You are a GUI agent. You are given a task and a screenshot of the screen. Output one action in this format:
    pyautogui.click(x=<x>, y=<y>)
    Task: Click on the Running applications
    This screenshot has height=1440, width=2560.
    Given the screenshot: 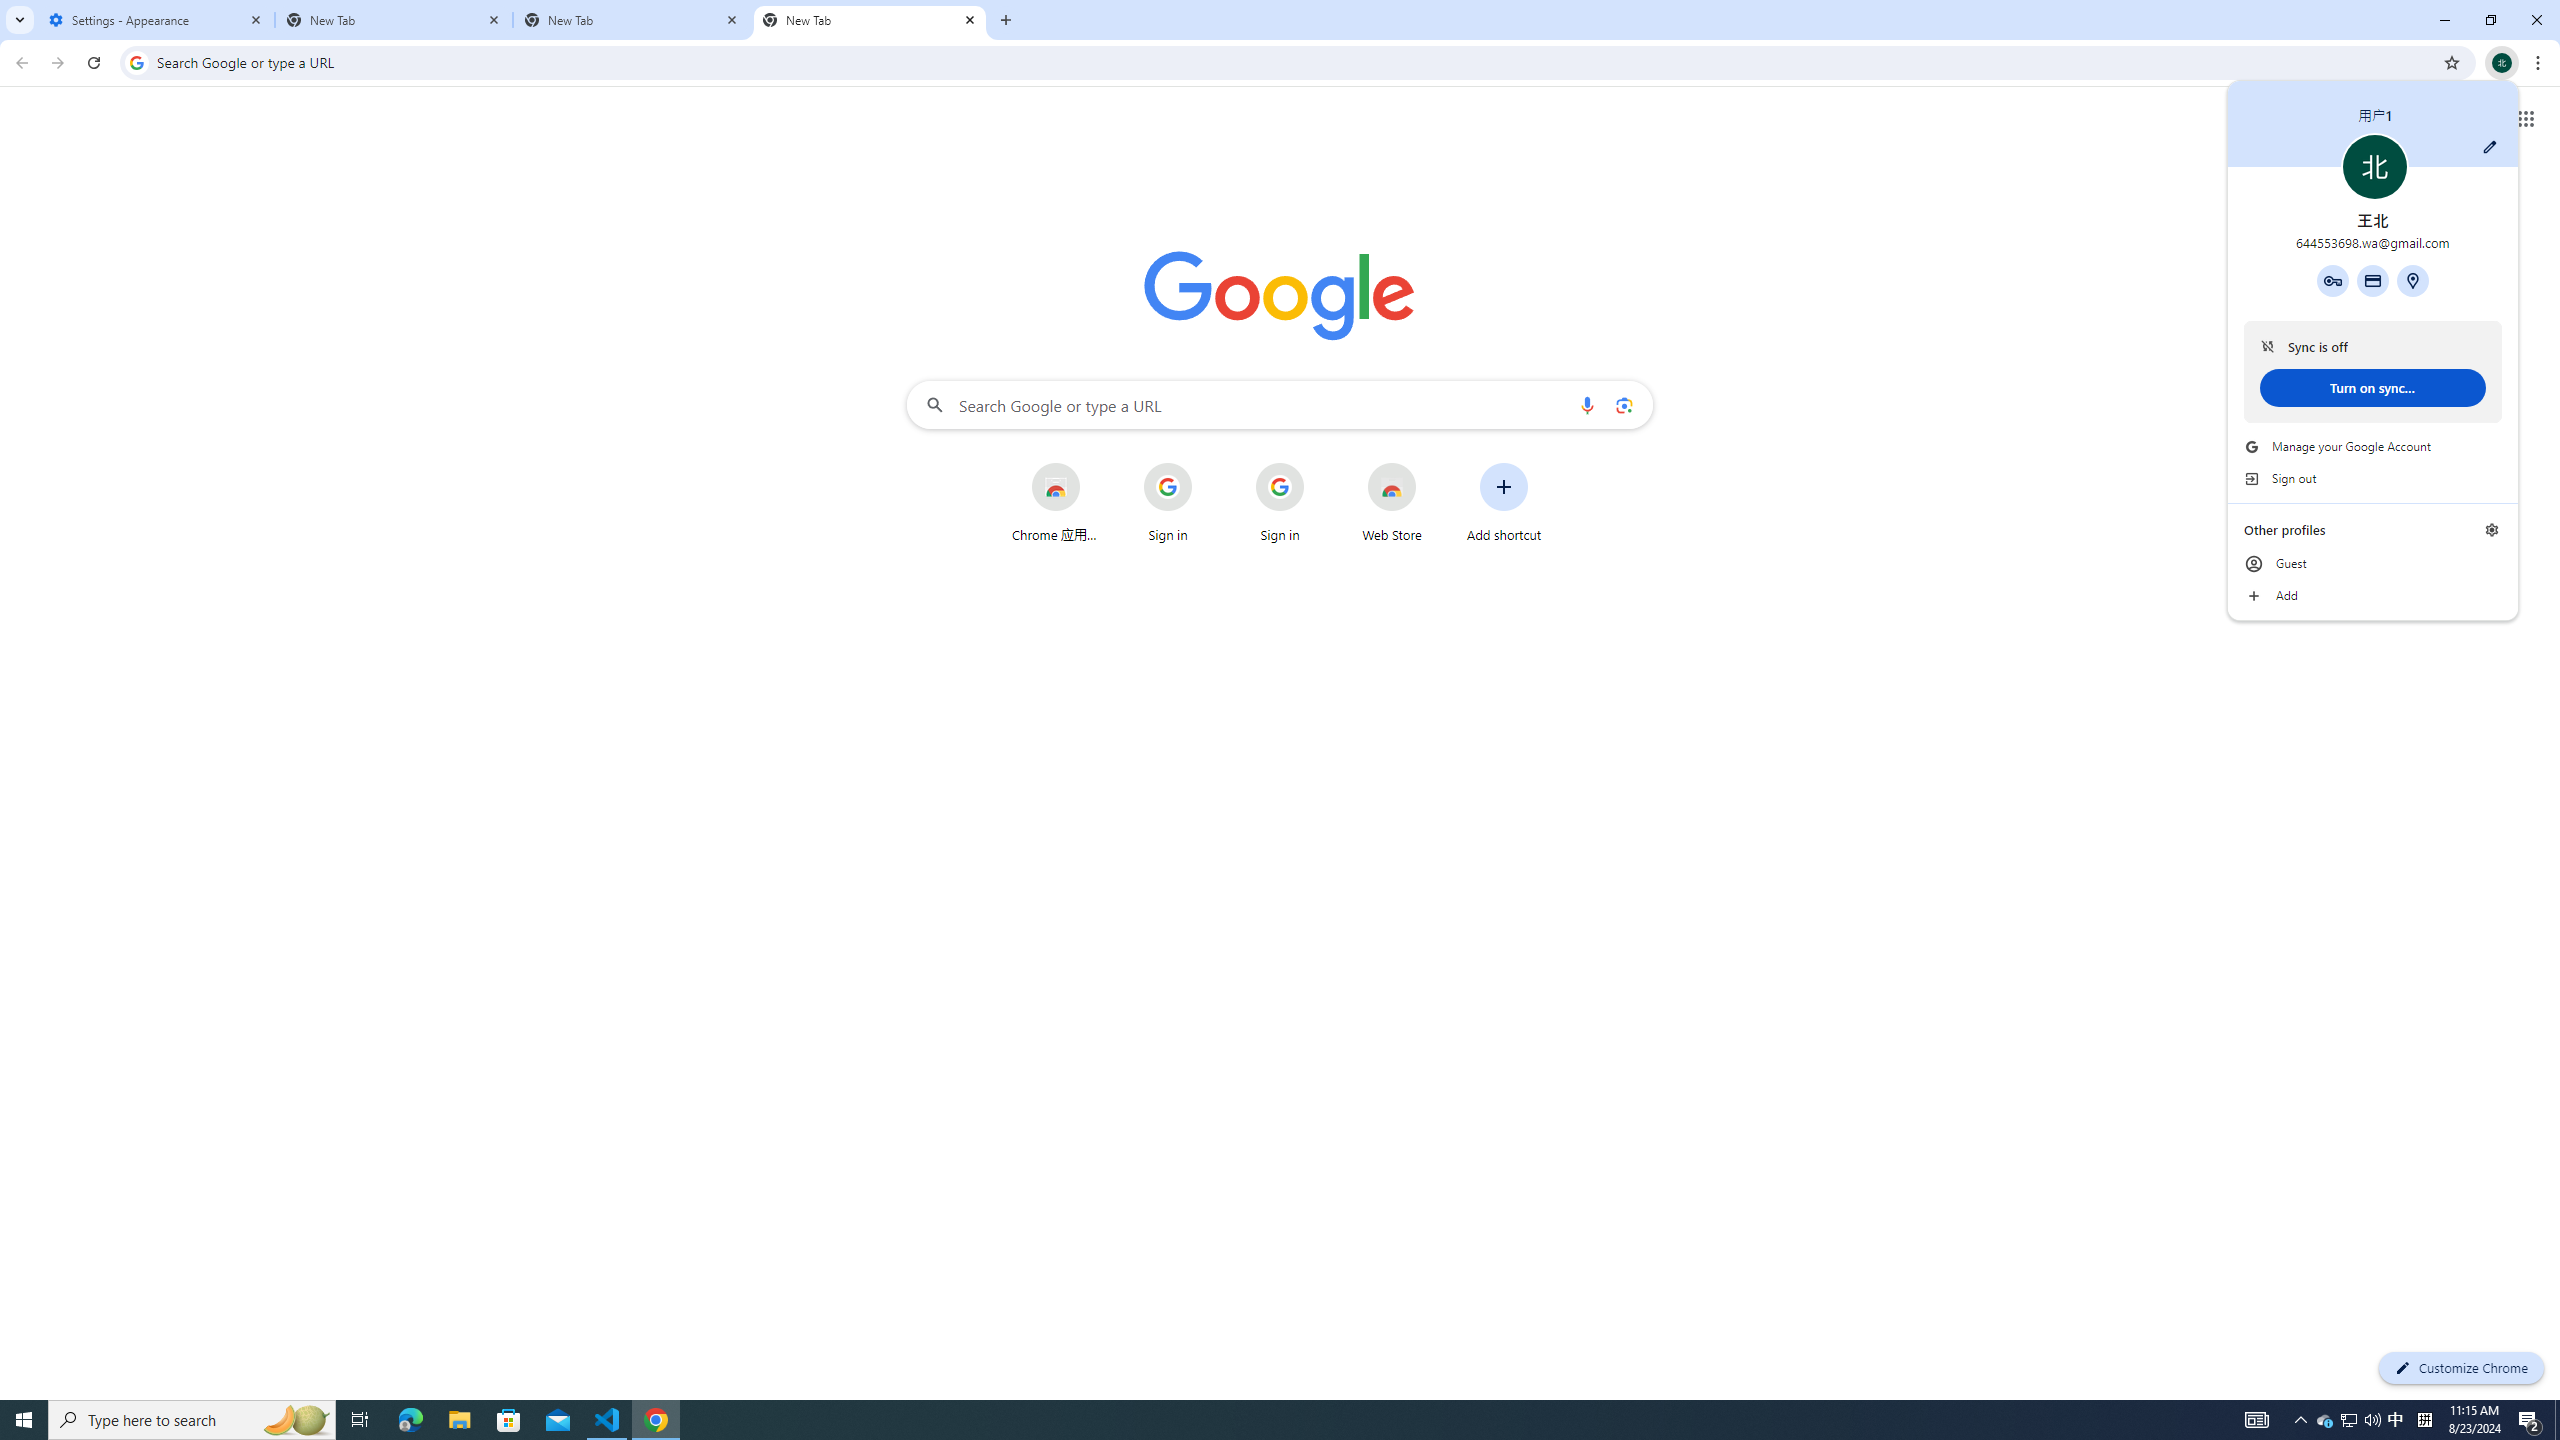 What is the action you would take?
    pyautogui.click(x=1319, y=464)
    